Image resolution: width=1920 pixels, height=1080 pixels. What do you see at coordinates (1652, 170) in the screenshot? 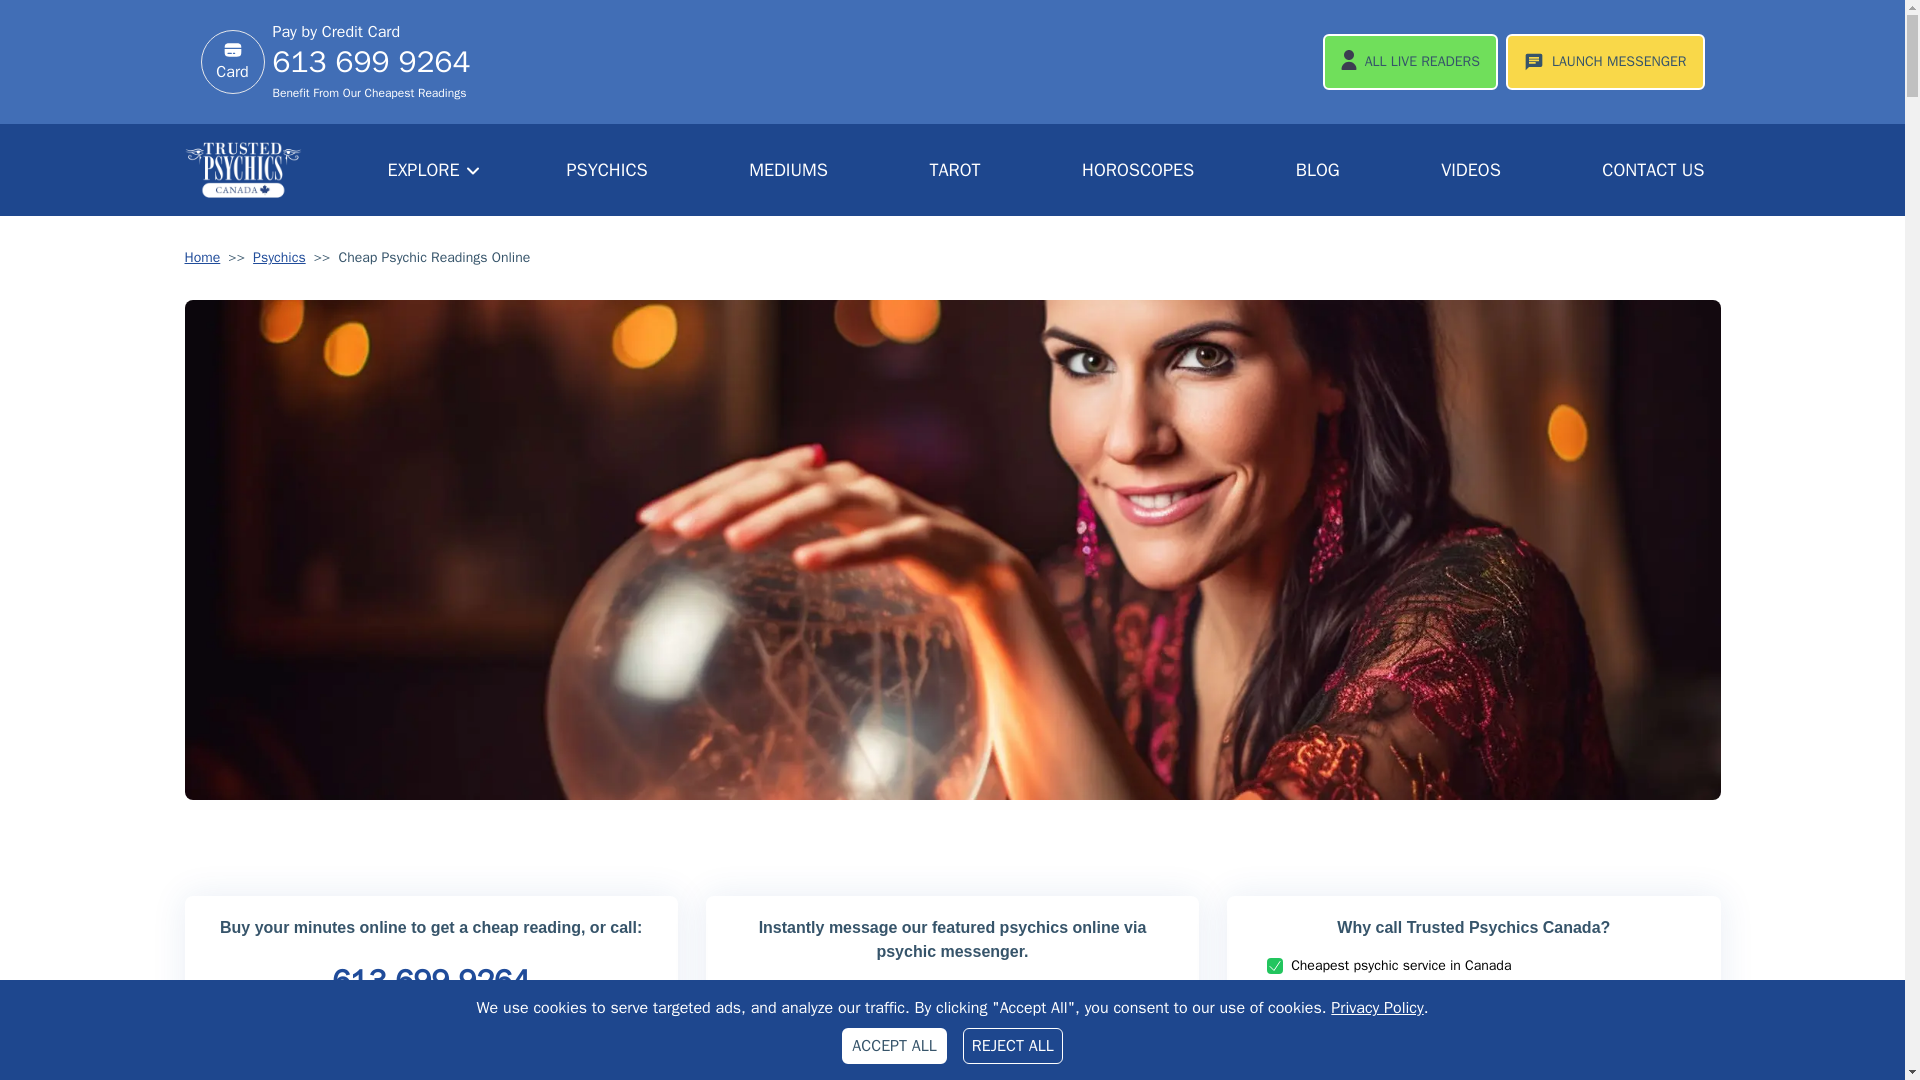
I see `CONTACT US` at bounding box center [1652, 170].